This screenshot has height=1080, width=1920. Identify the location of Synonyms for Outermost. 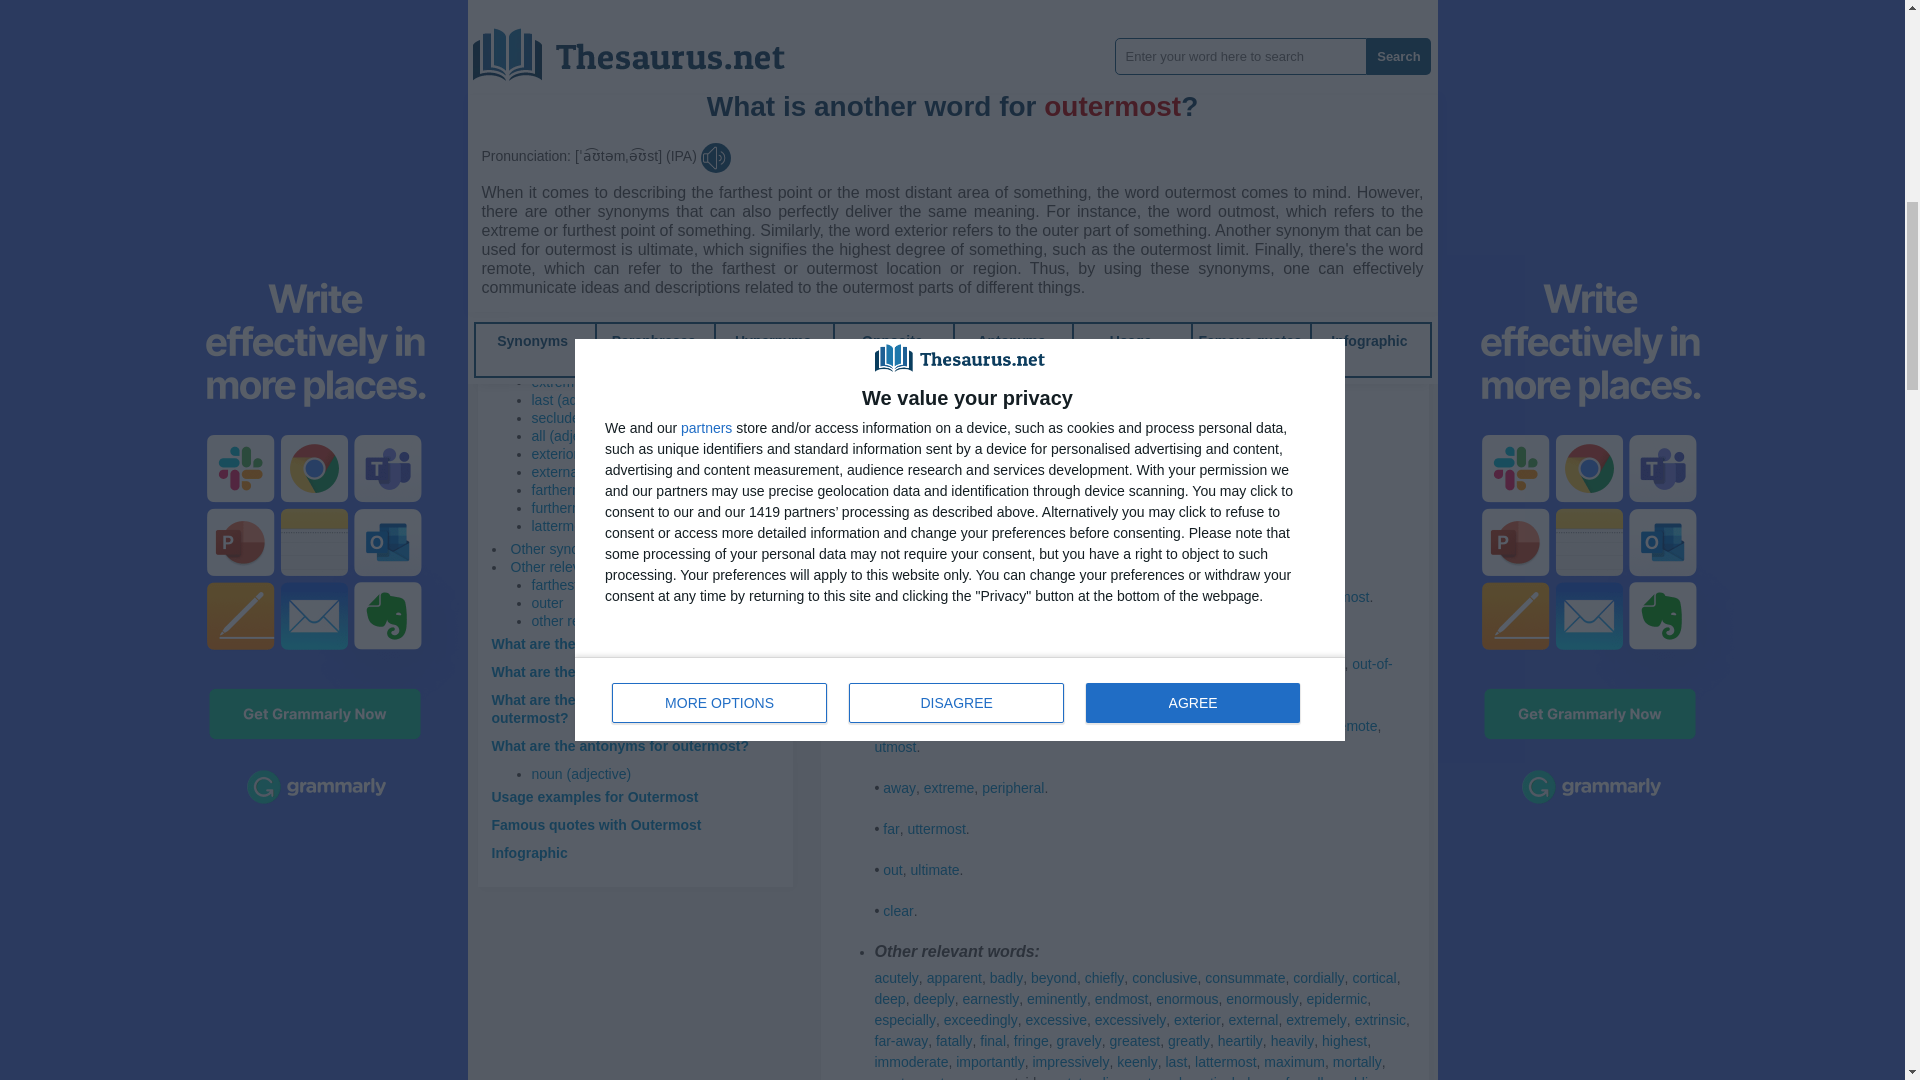
(917, 162).